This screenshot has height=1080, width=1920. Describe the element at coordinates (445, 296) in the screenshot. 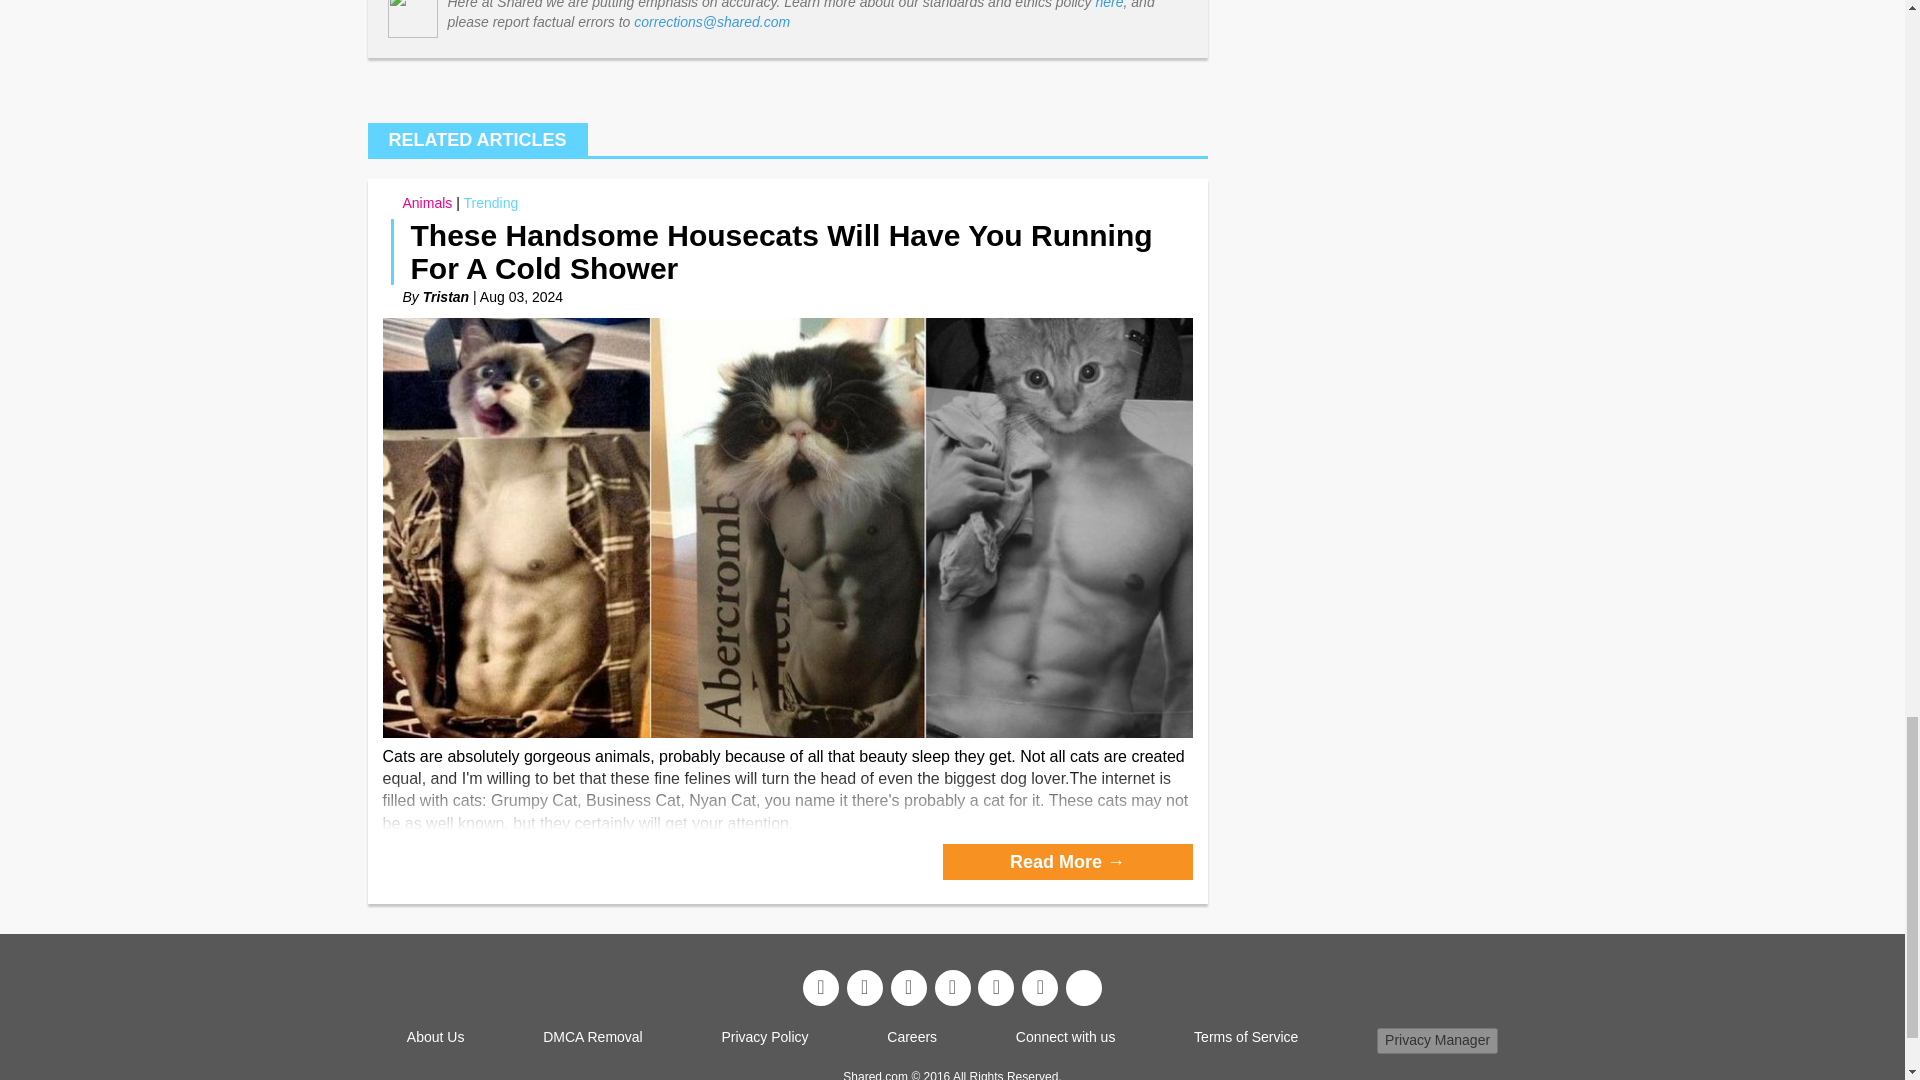

I see `Tristan's Profile` at that location.